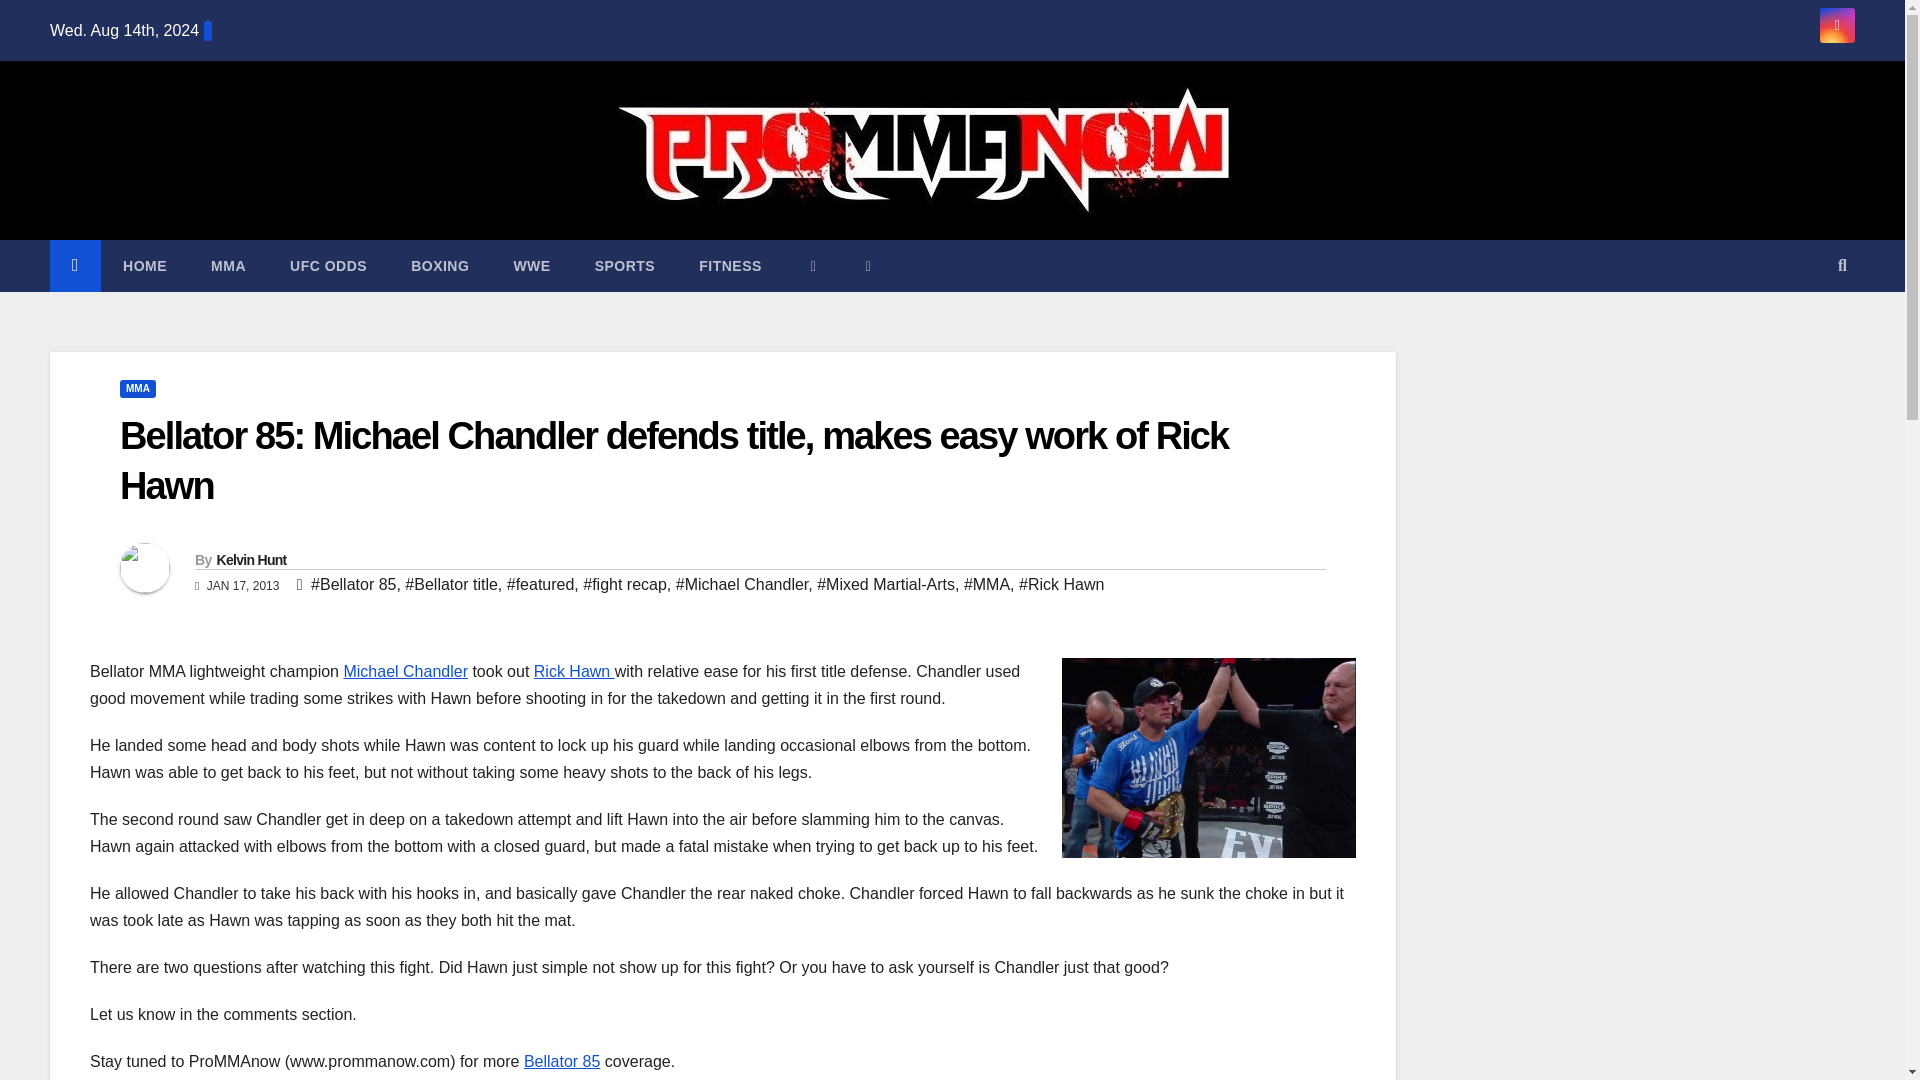 The width and height of the screenshot is (1920, 1080). What do you see at coordinates (574, 672) in the screenshot?
I see `Rick Hawn` at bounding box center [574, 672].